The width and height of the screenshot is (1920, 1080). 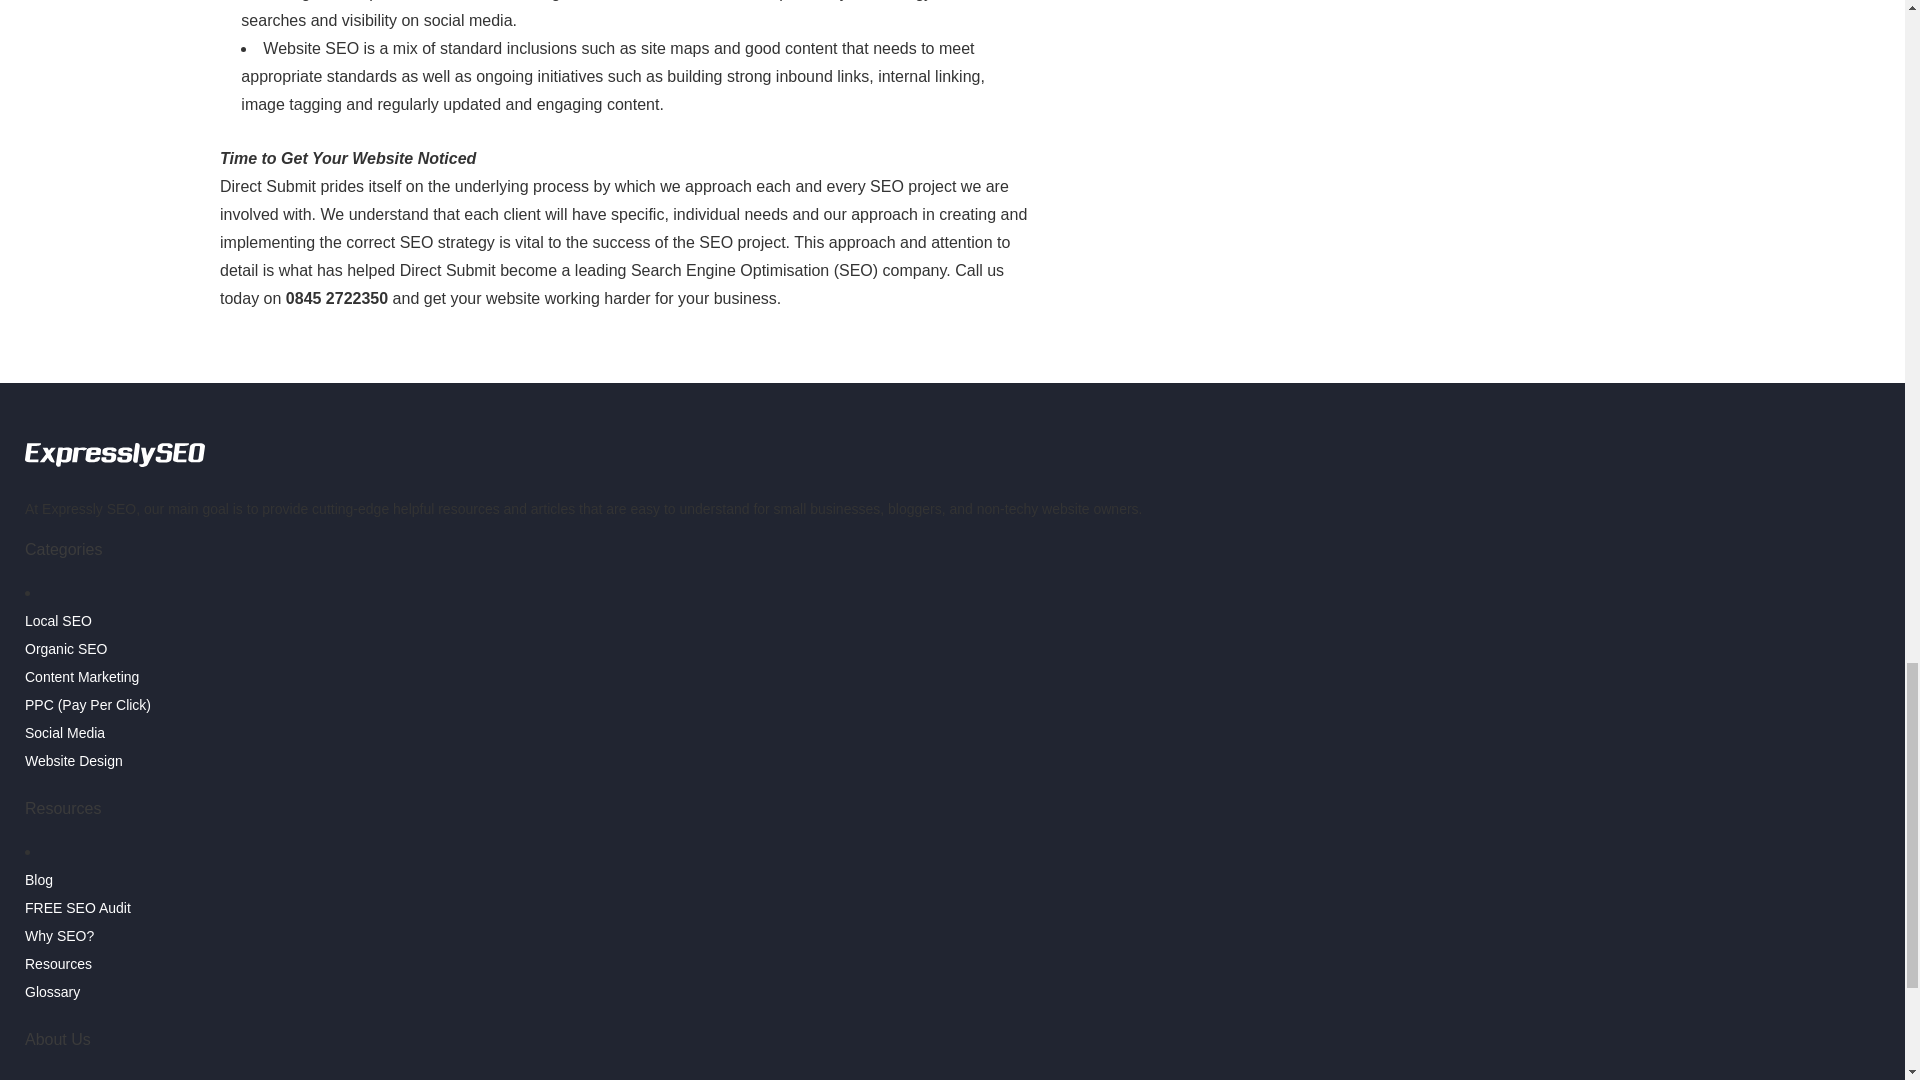 What do you see at coordinates (77, 907) in the screenshot?
I see `FREE SEO Audit` at bounding box center [77, 907].